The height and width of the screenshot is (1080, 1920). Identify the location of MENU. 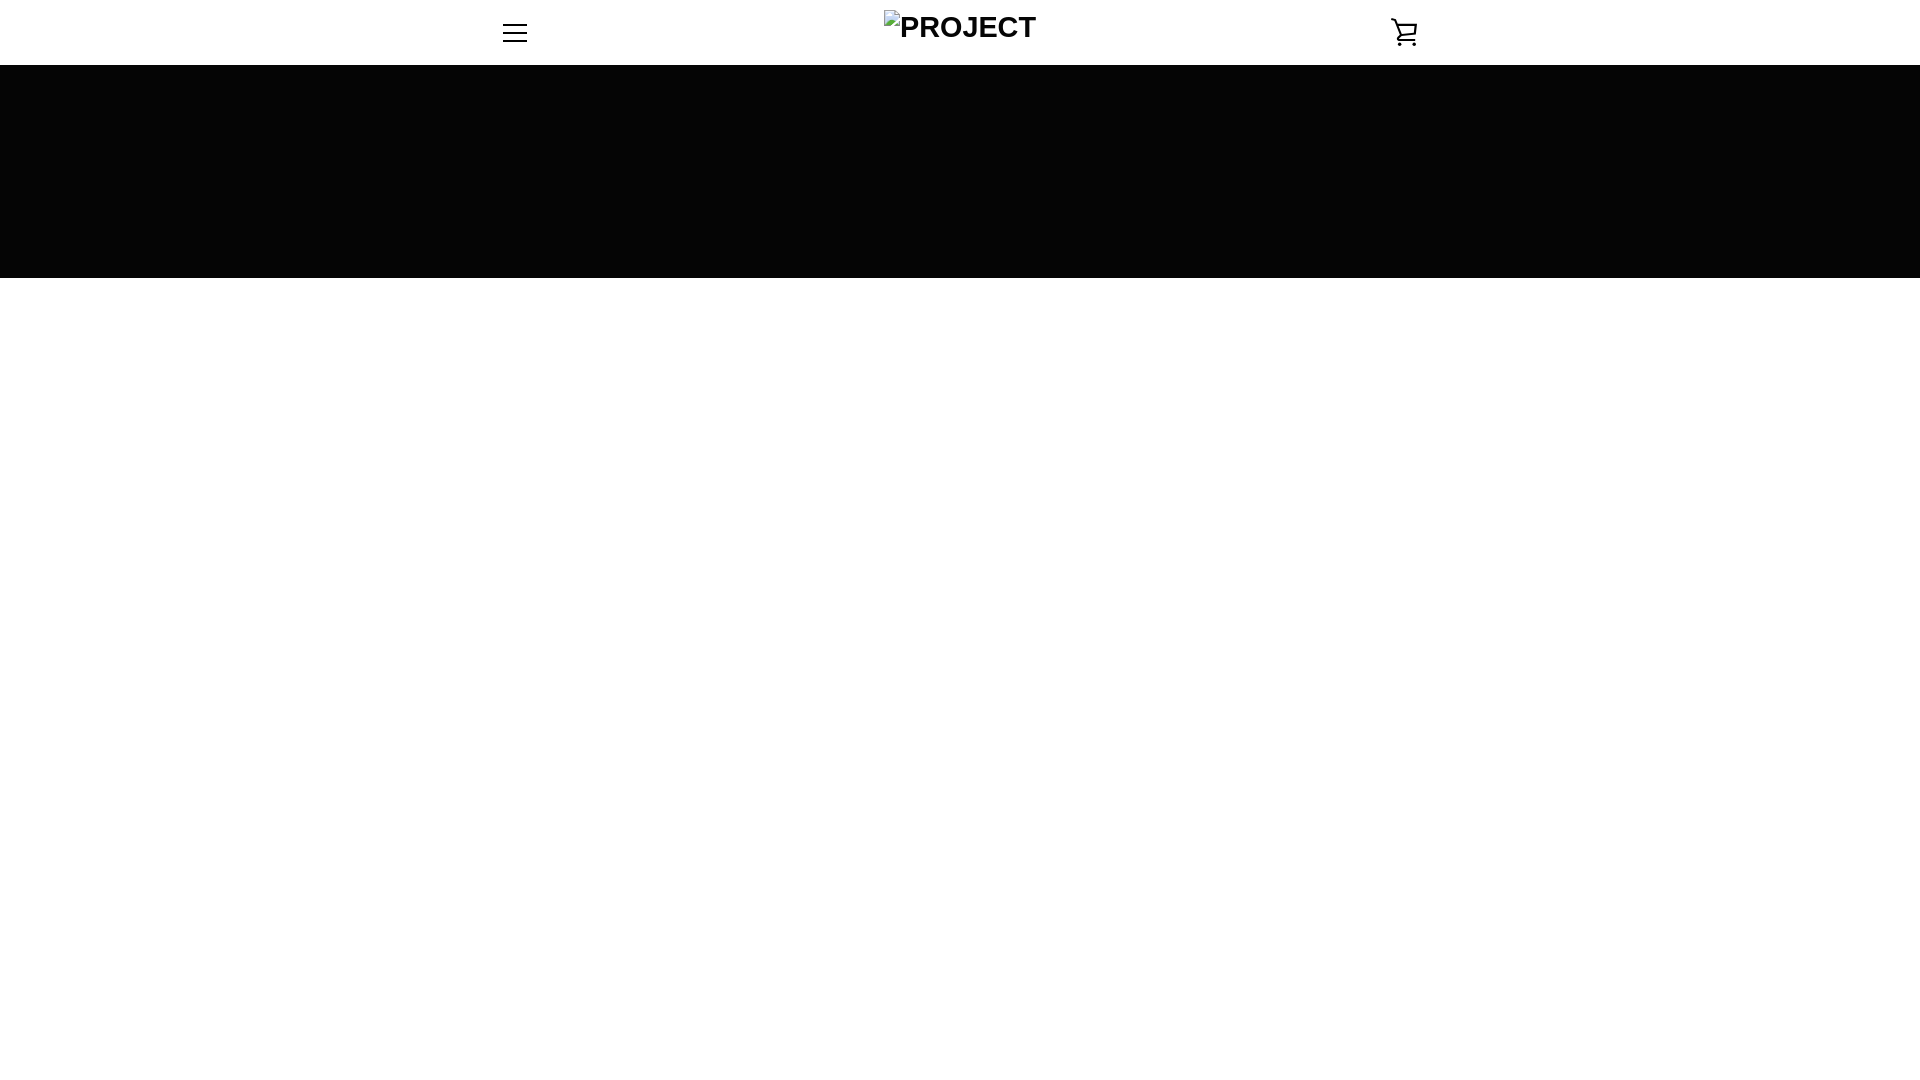
(514, 32).